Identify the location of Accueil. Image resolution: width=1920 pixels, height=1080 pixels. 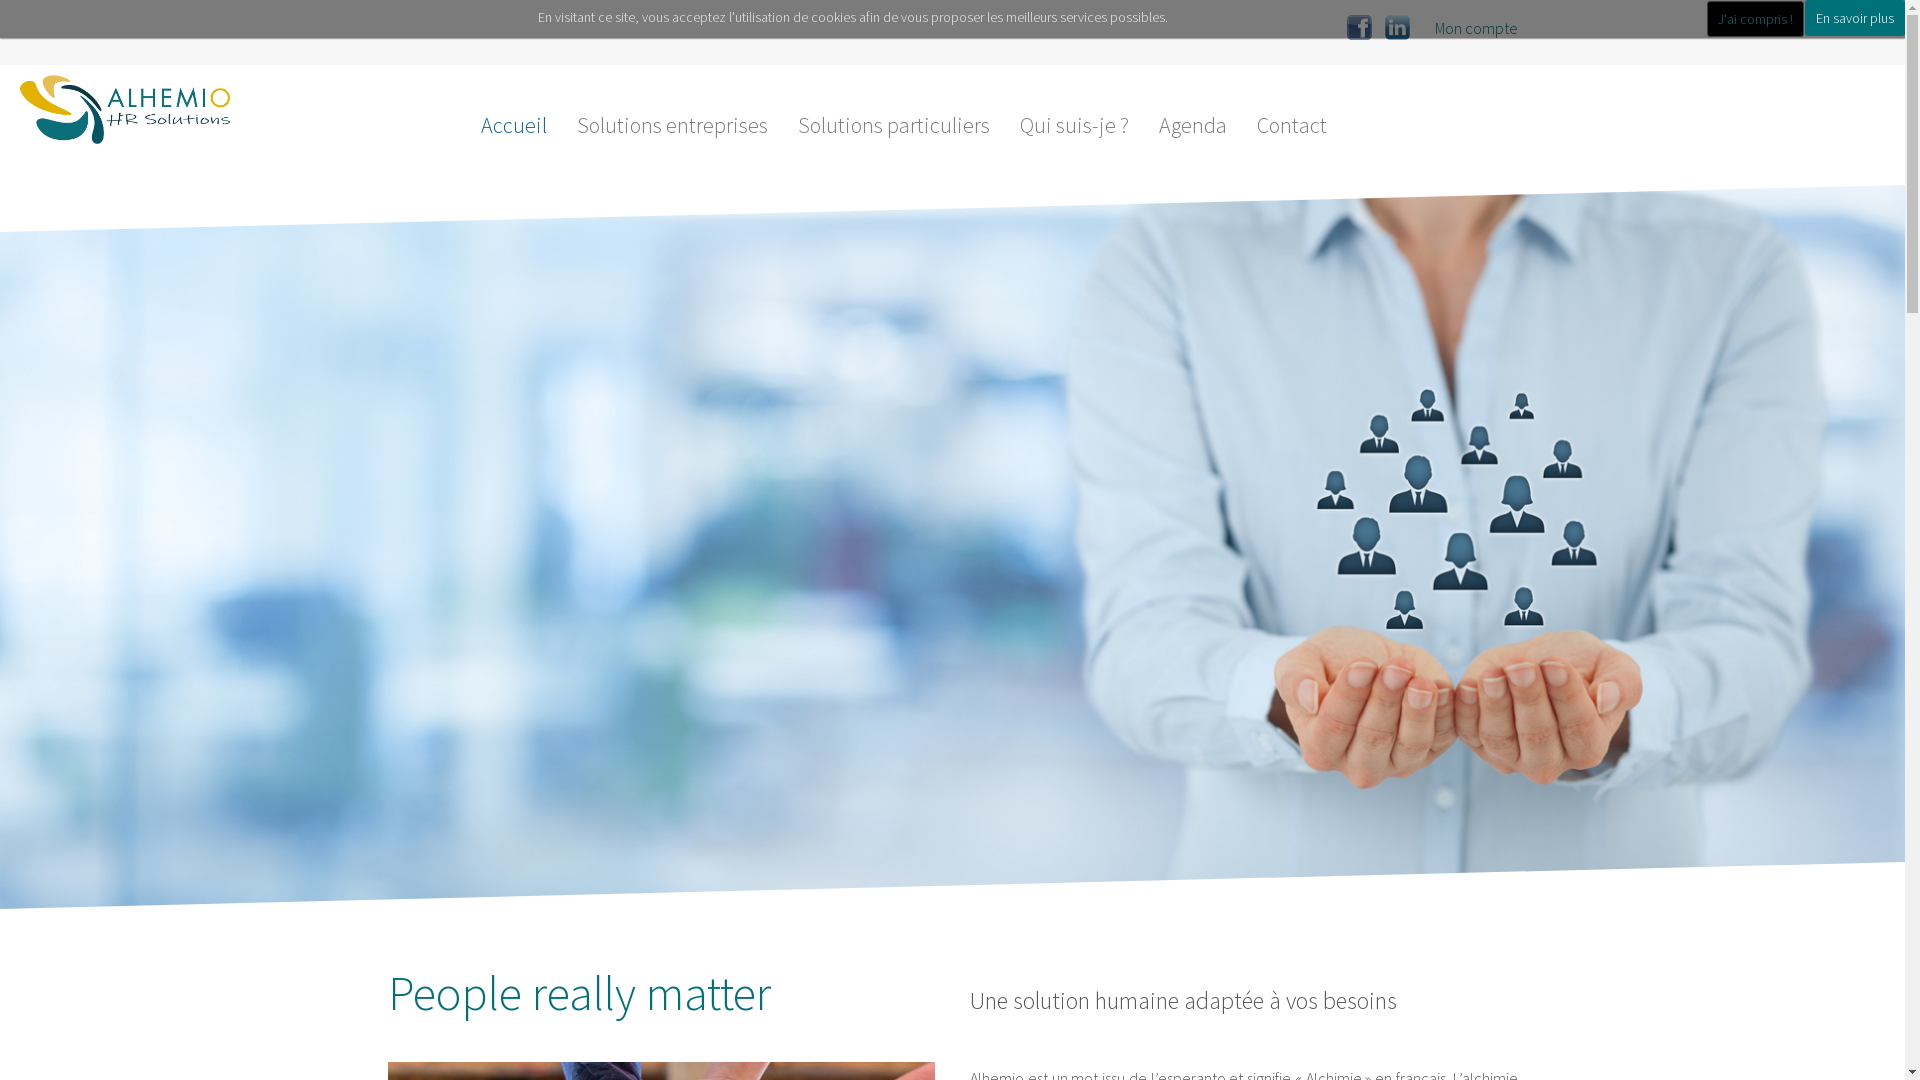
(514, 125).